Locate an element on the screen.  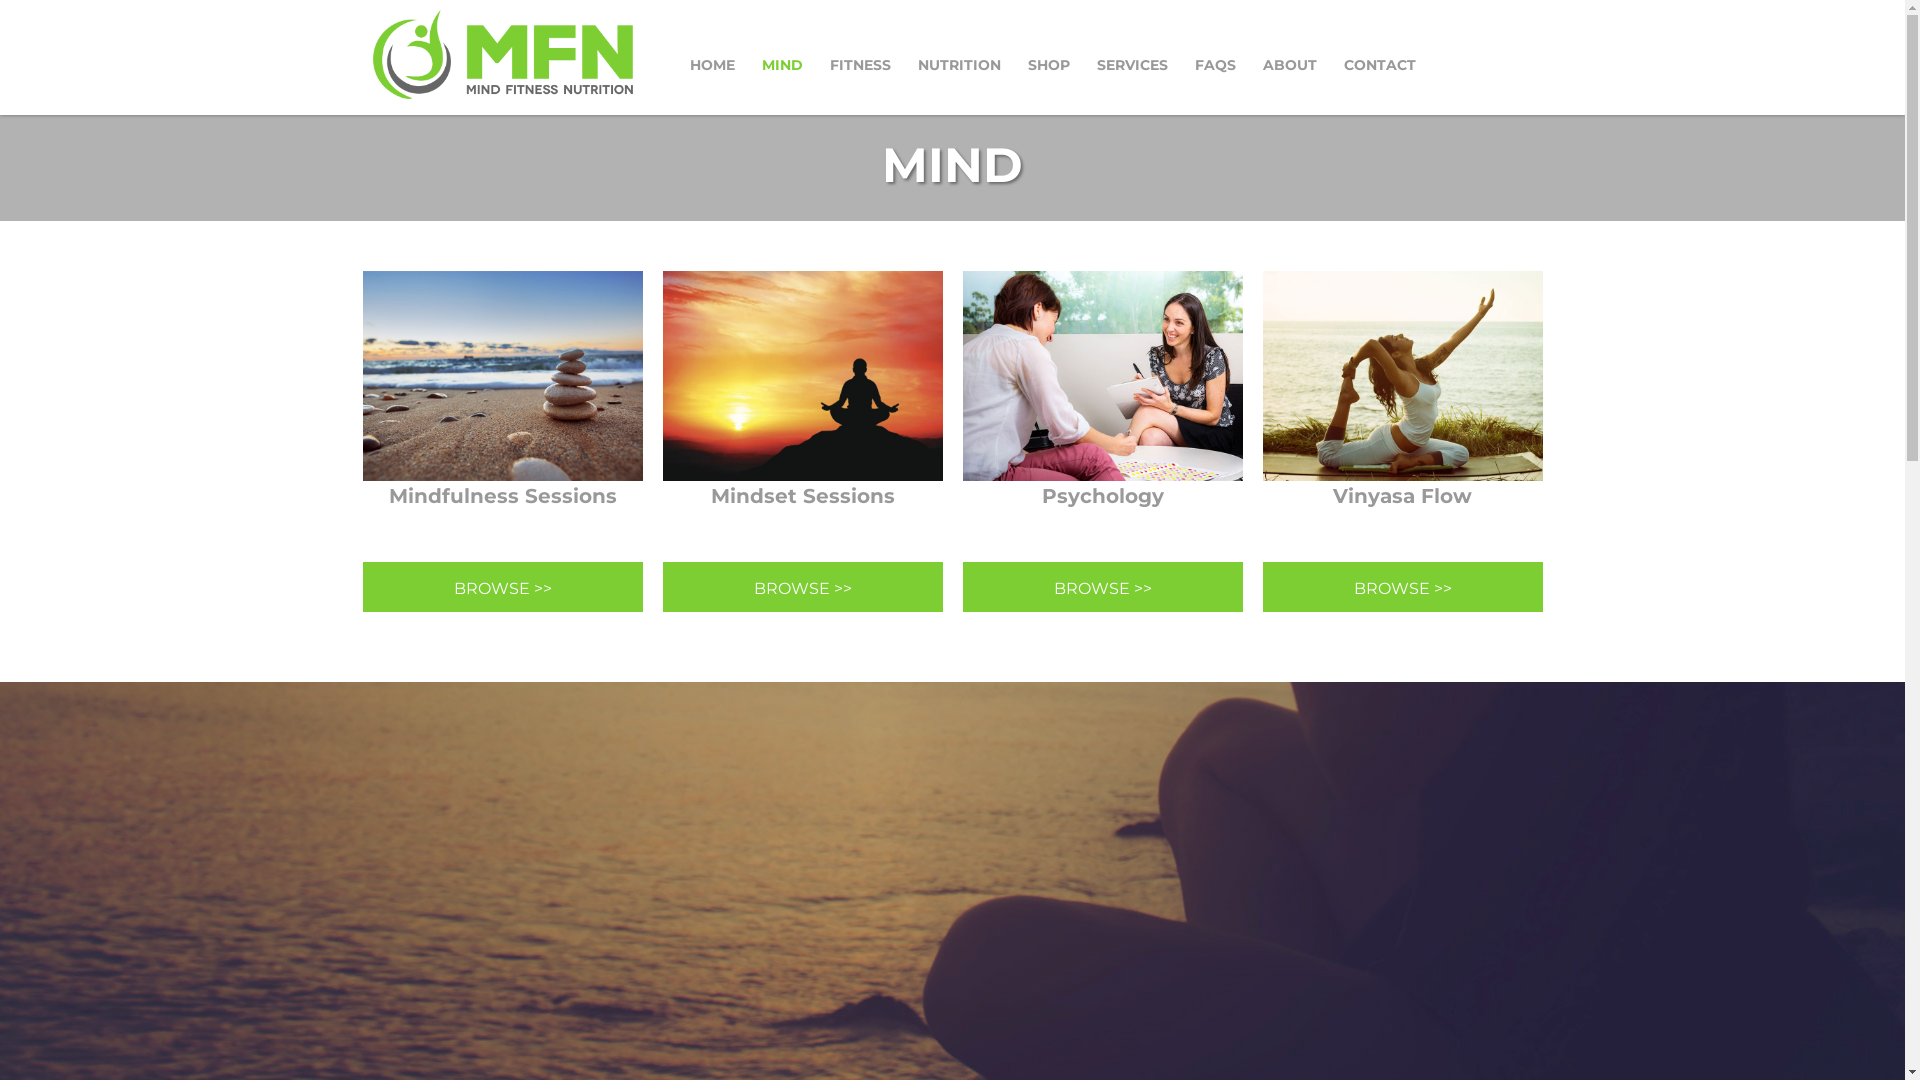
Cart is located at coordinates (1539, 55).